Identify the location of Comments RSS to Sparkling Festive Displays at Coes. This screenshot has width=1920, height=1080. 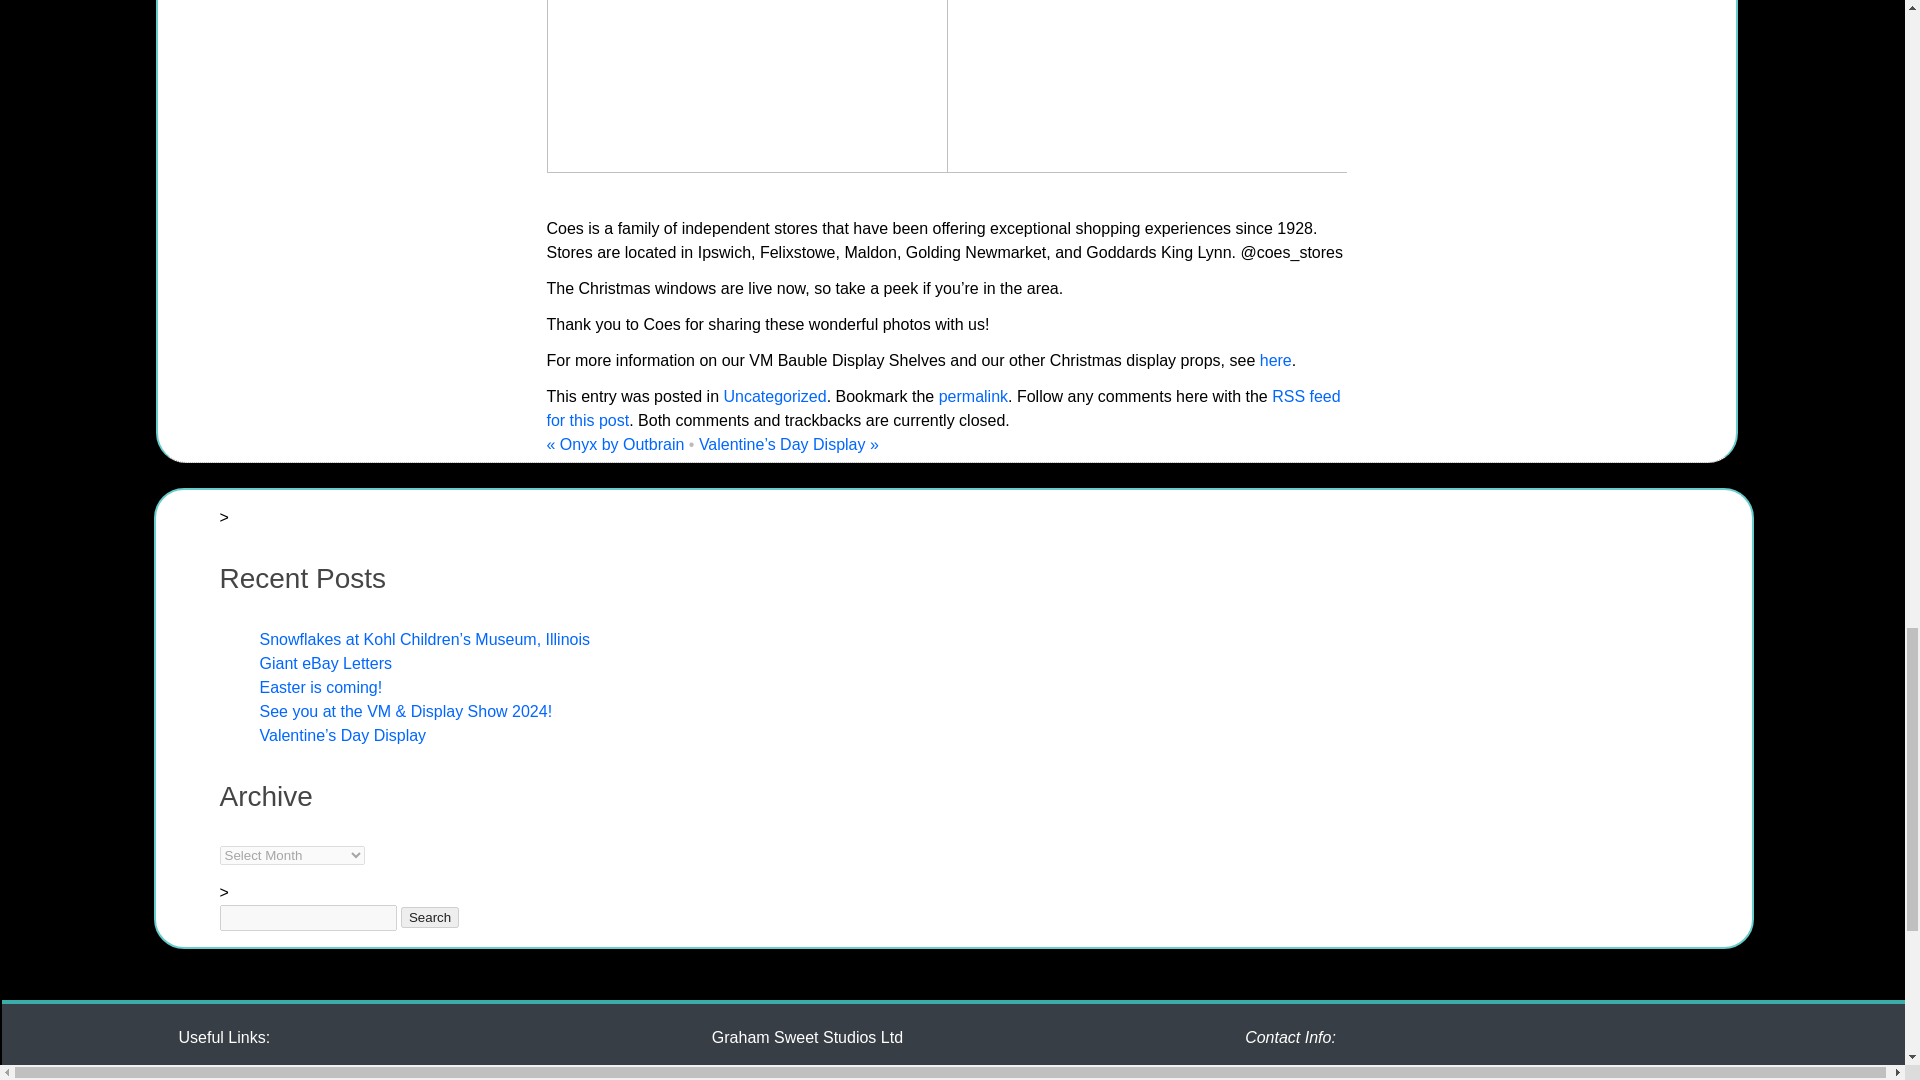
(942, 408).